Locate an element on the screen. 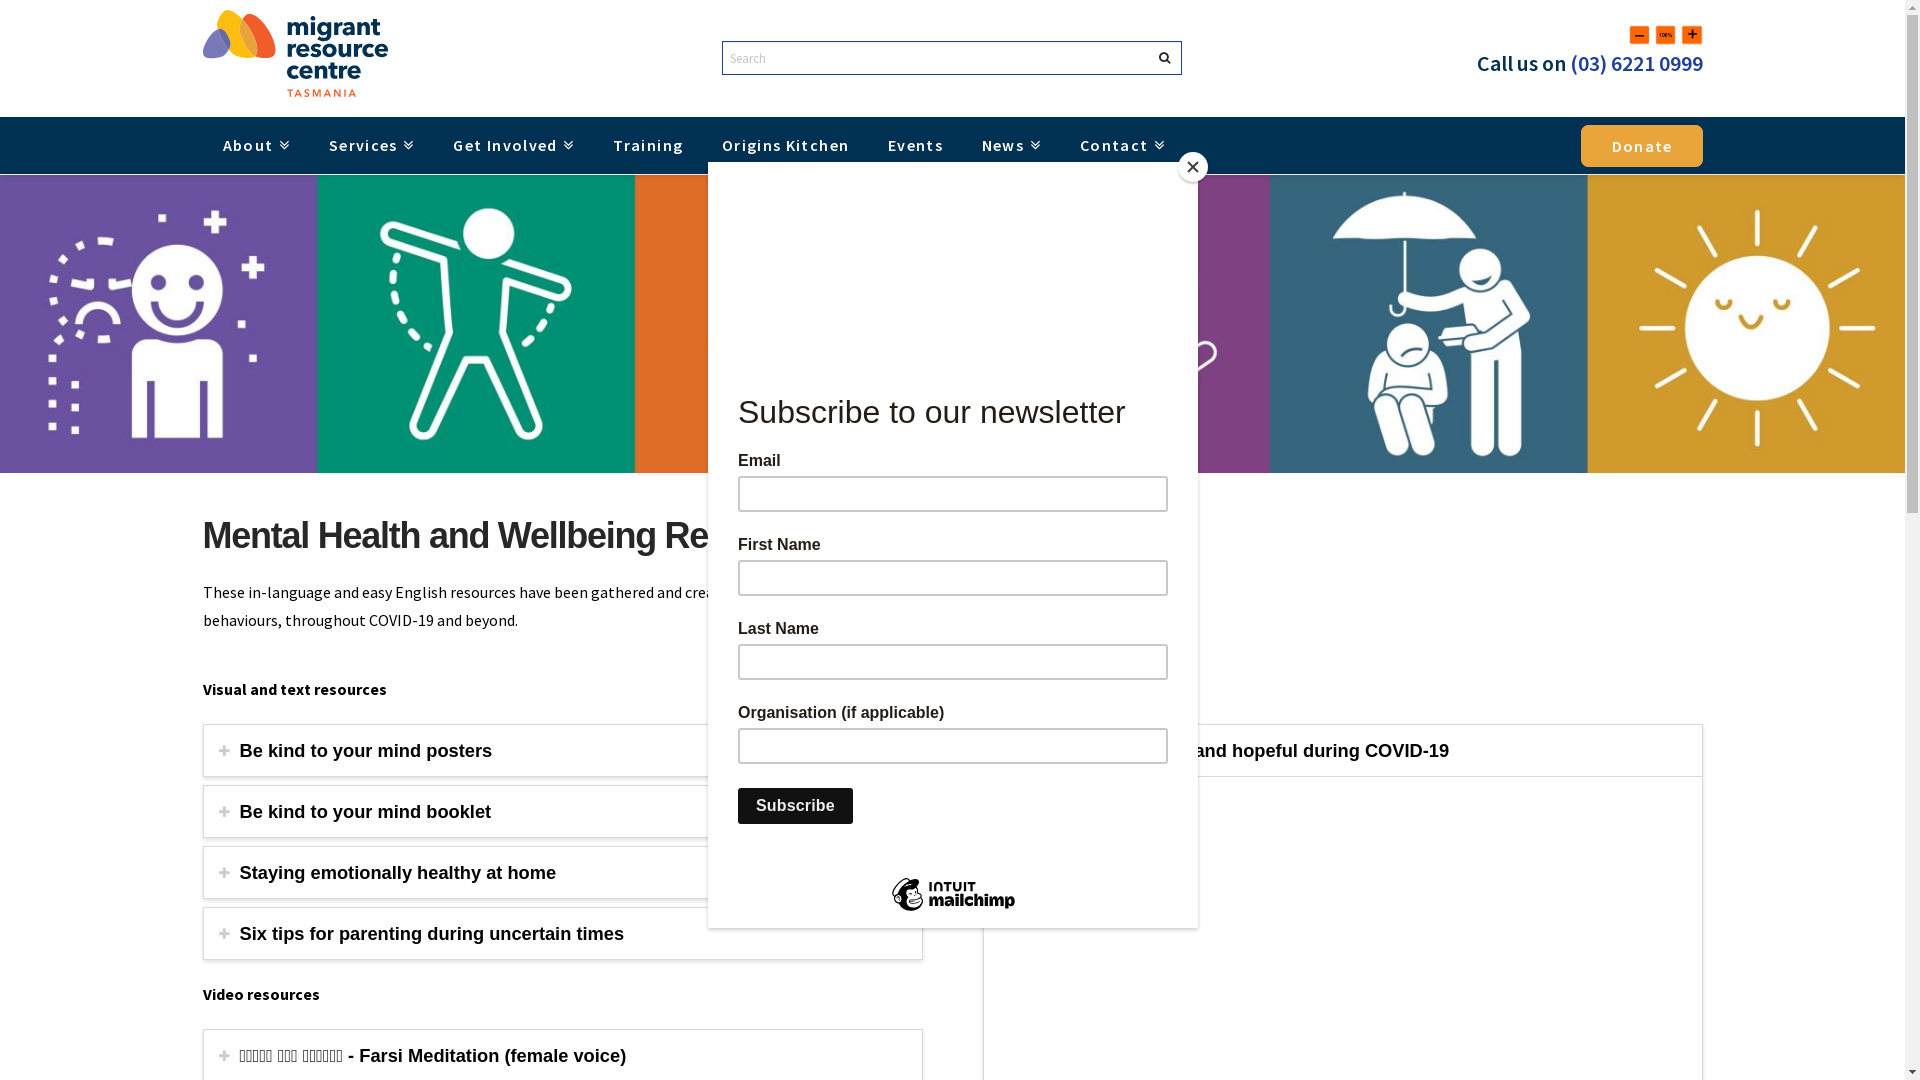 This screenshot has width=1920, height=1080. Training is located at coordinates (648, 145).